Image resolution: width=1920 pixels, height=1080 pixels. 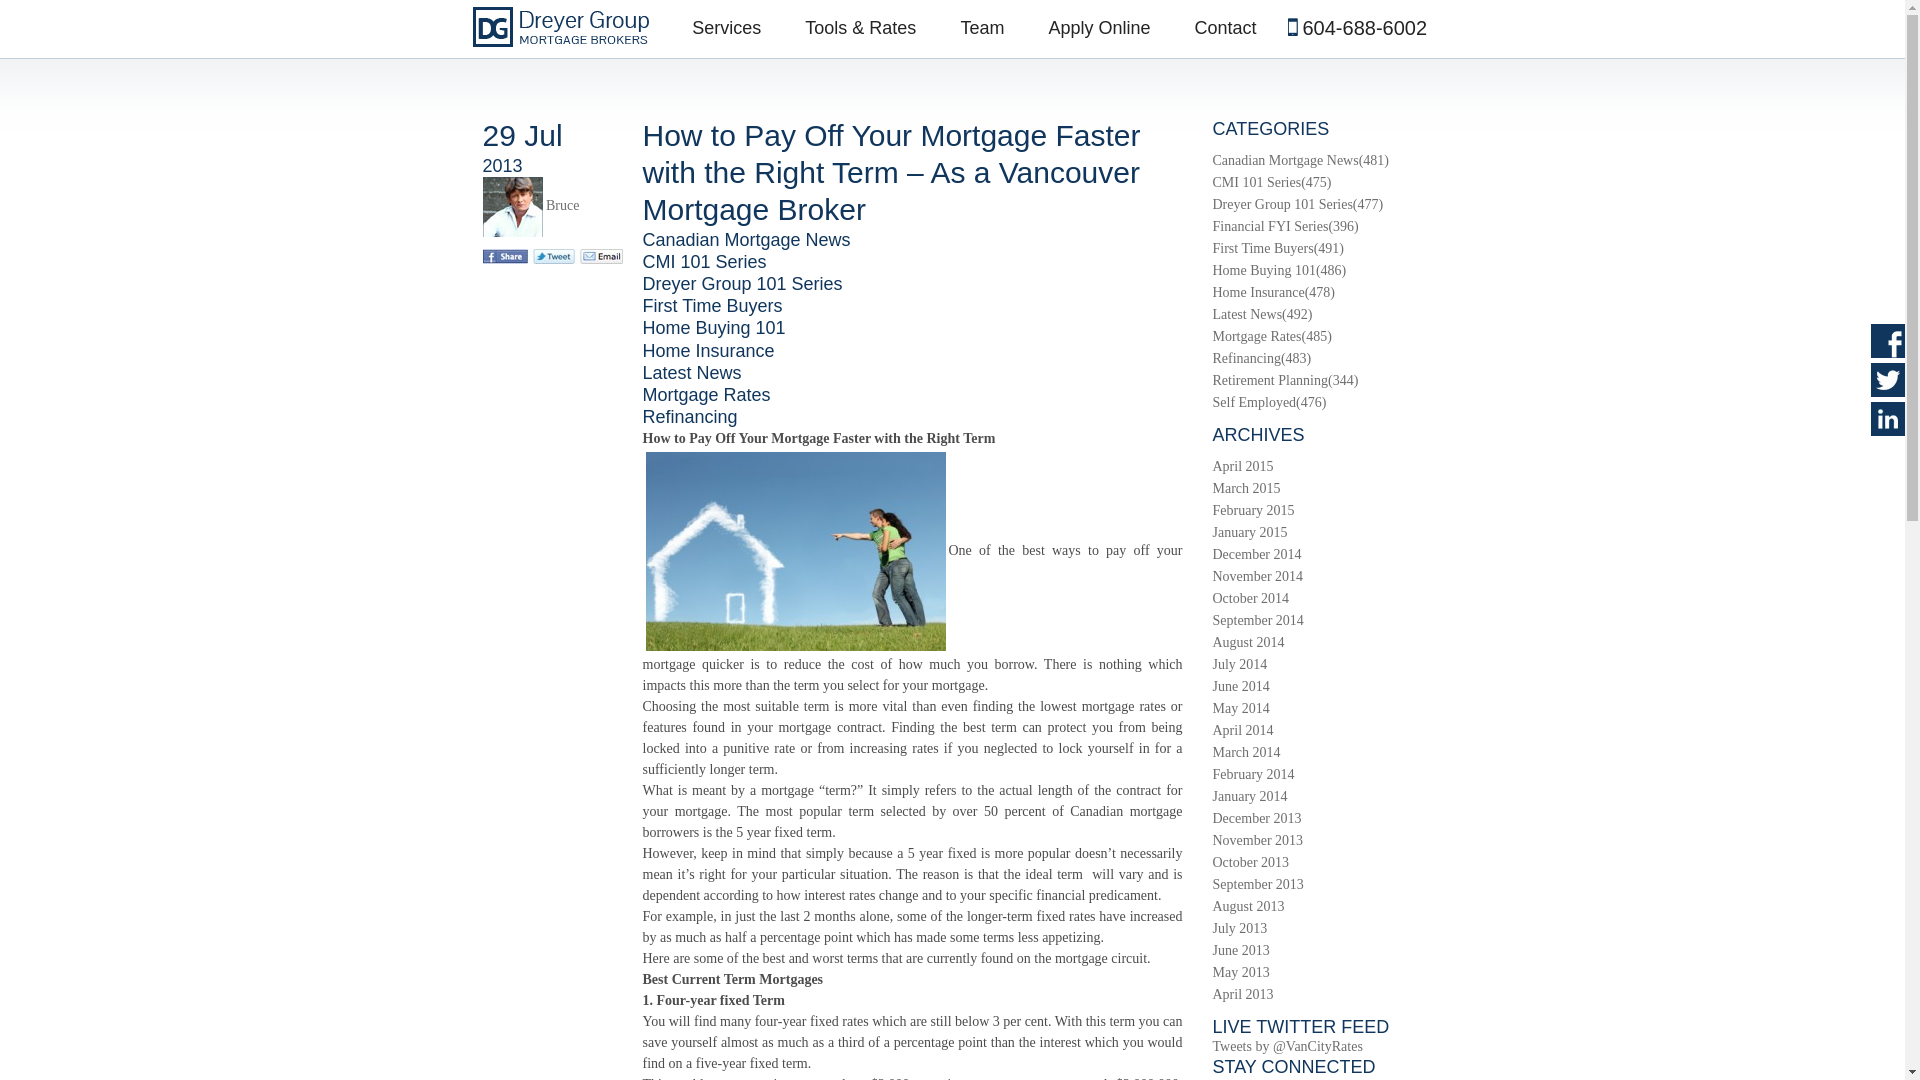 I want to click on Home Buying 101, so click(x=1263, y=270).